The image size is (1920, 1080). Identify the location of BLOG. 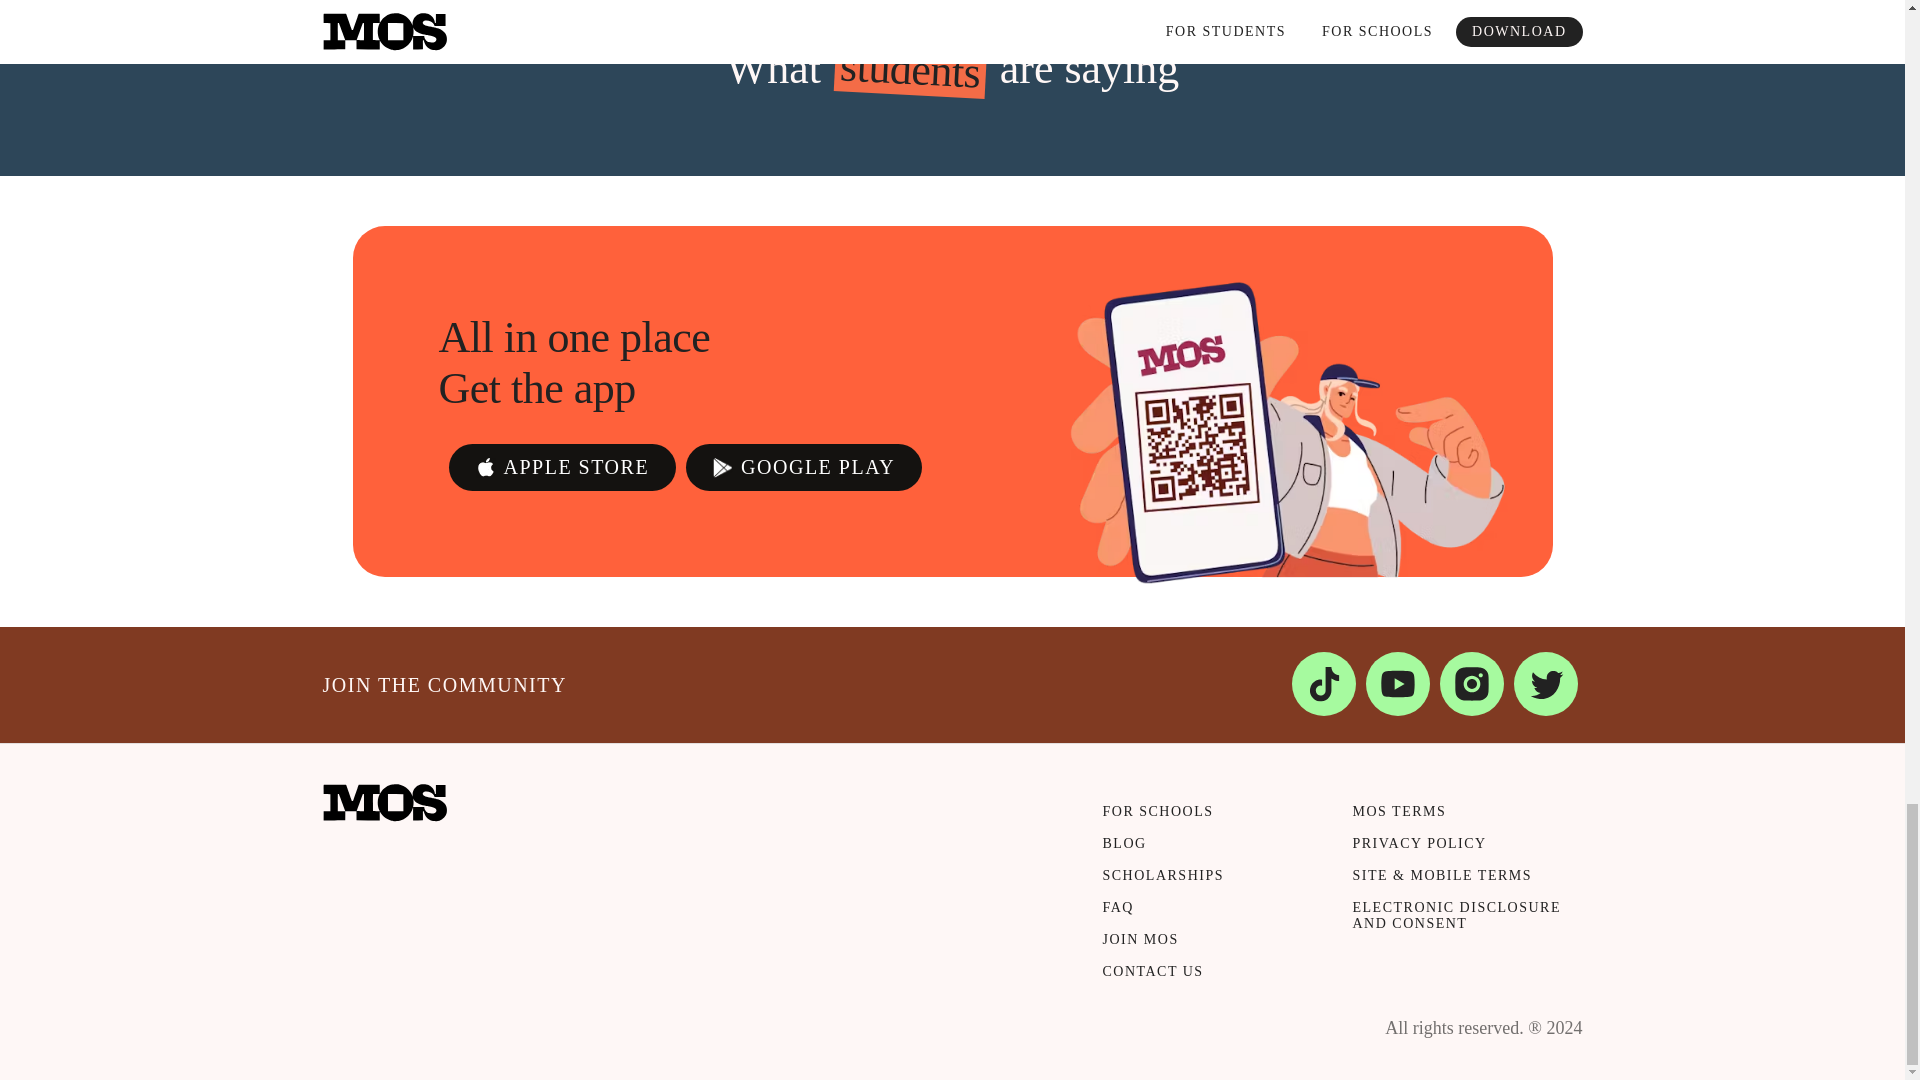
(1206, 852).